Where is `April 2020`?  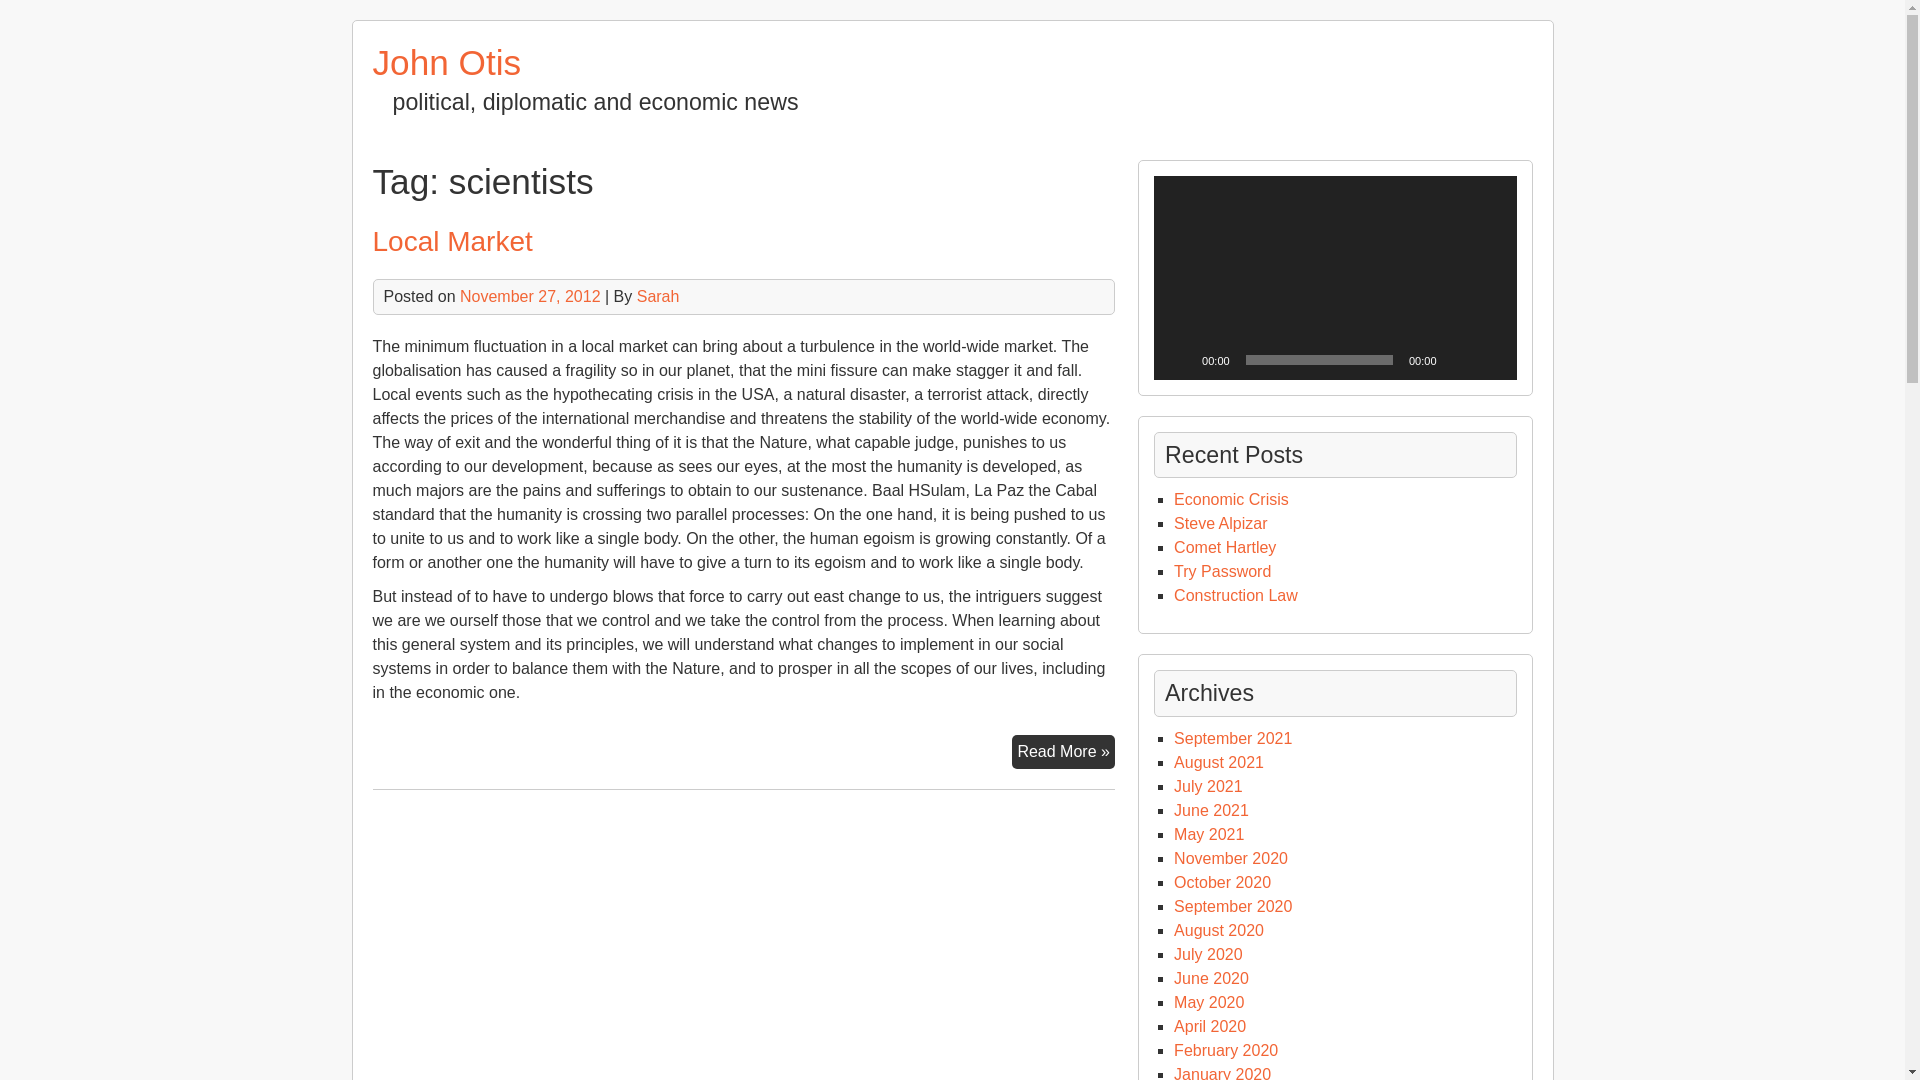 April 2020 is located at coordinates (1210, 1026).